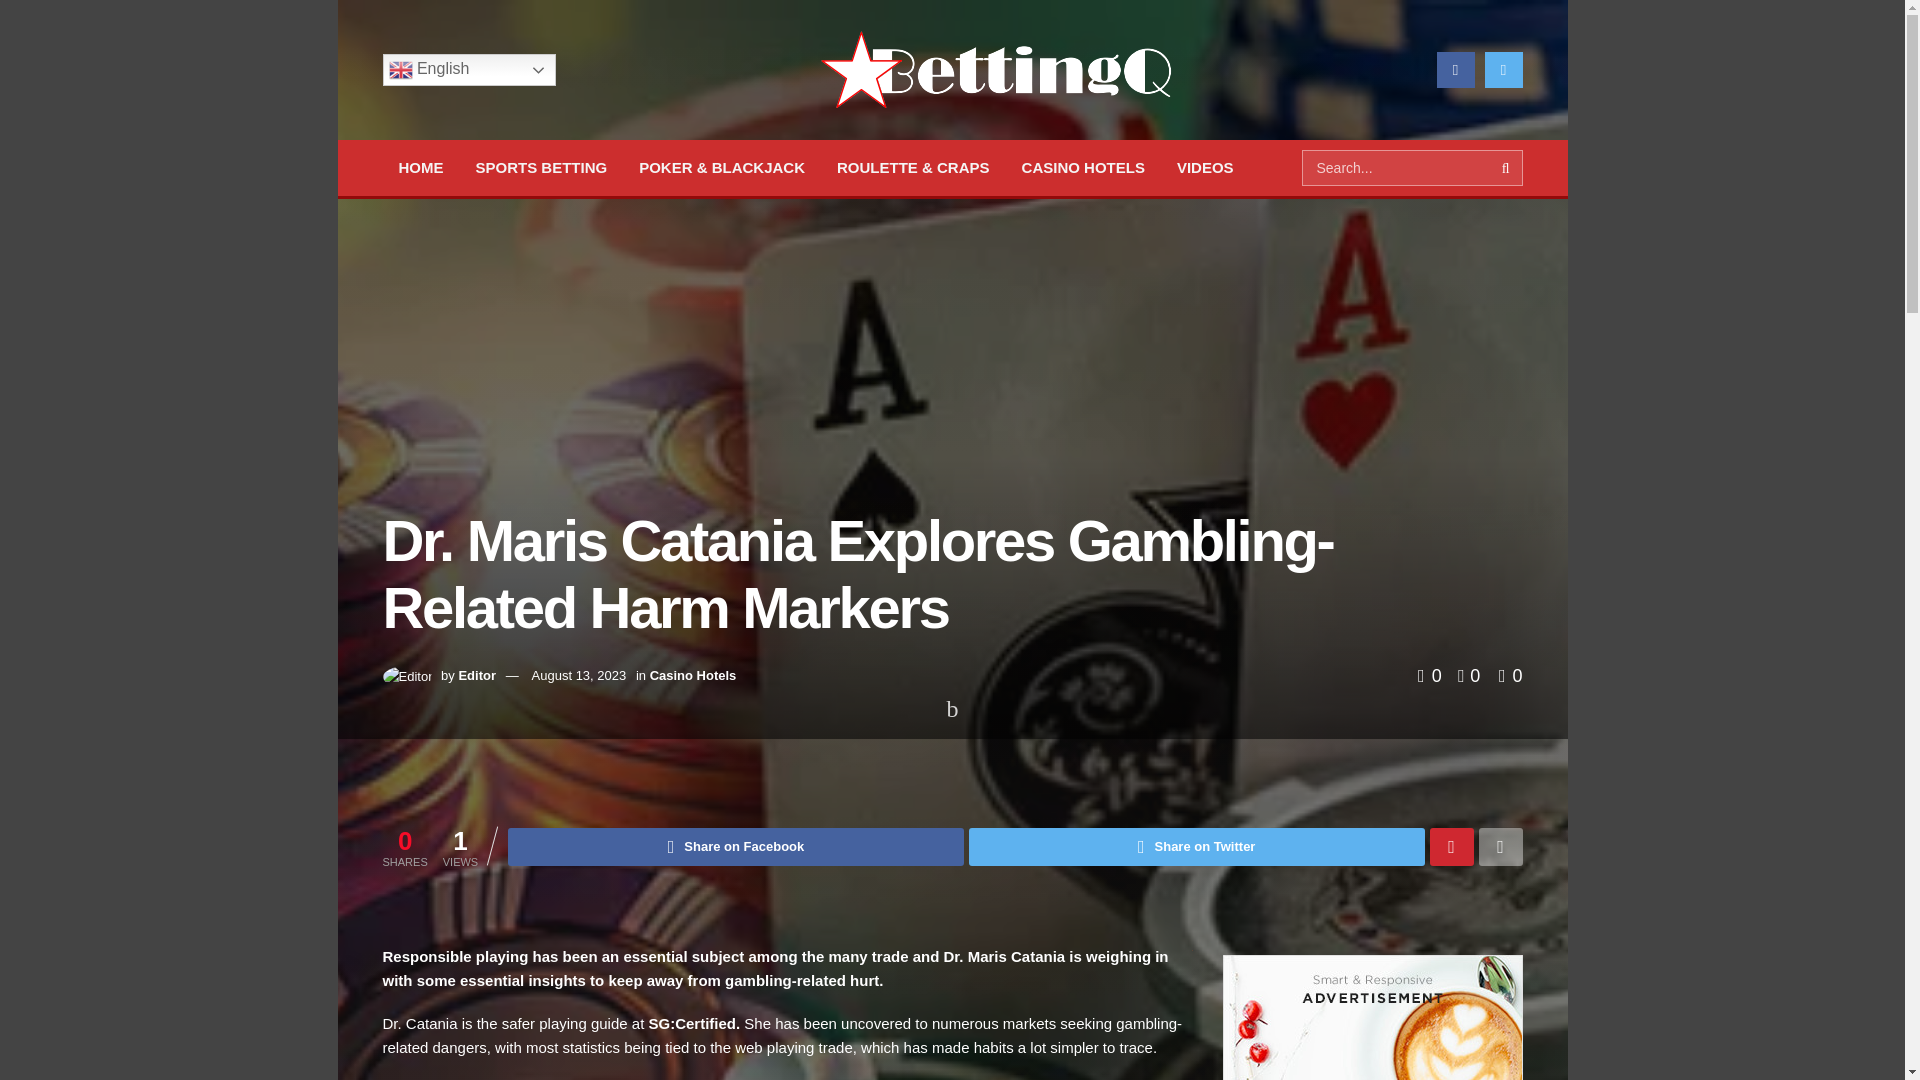 The width and height of the screenshot is (1920, 1080). Describe the element at coordinates (1205, 168) in the screenshot. I see `VIDEOS` at that location.